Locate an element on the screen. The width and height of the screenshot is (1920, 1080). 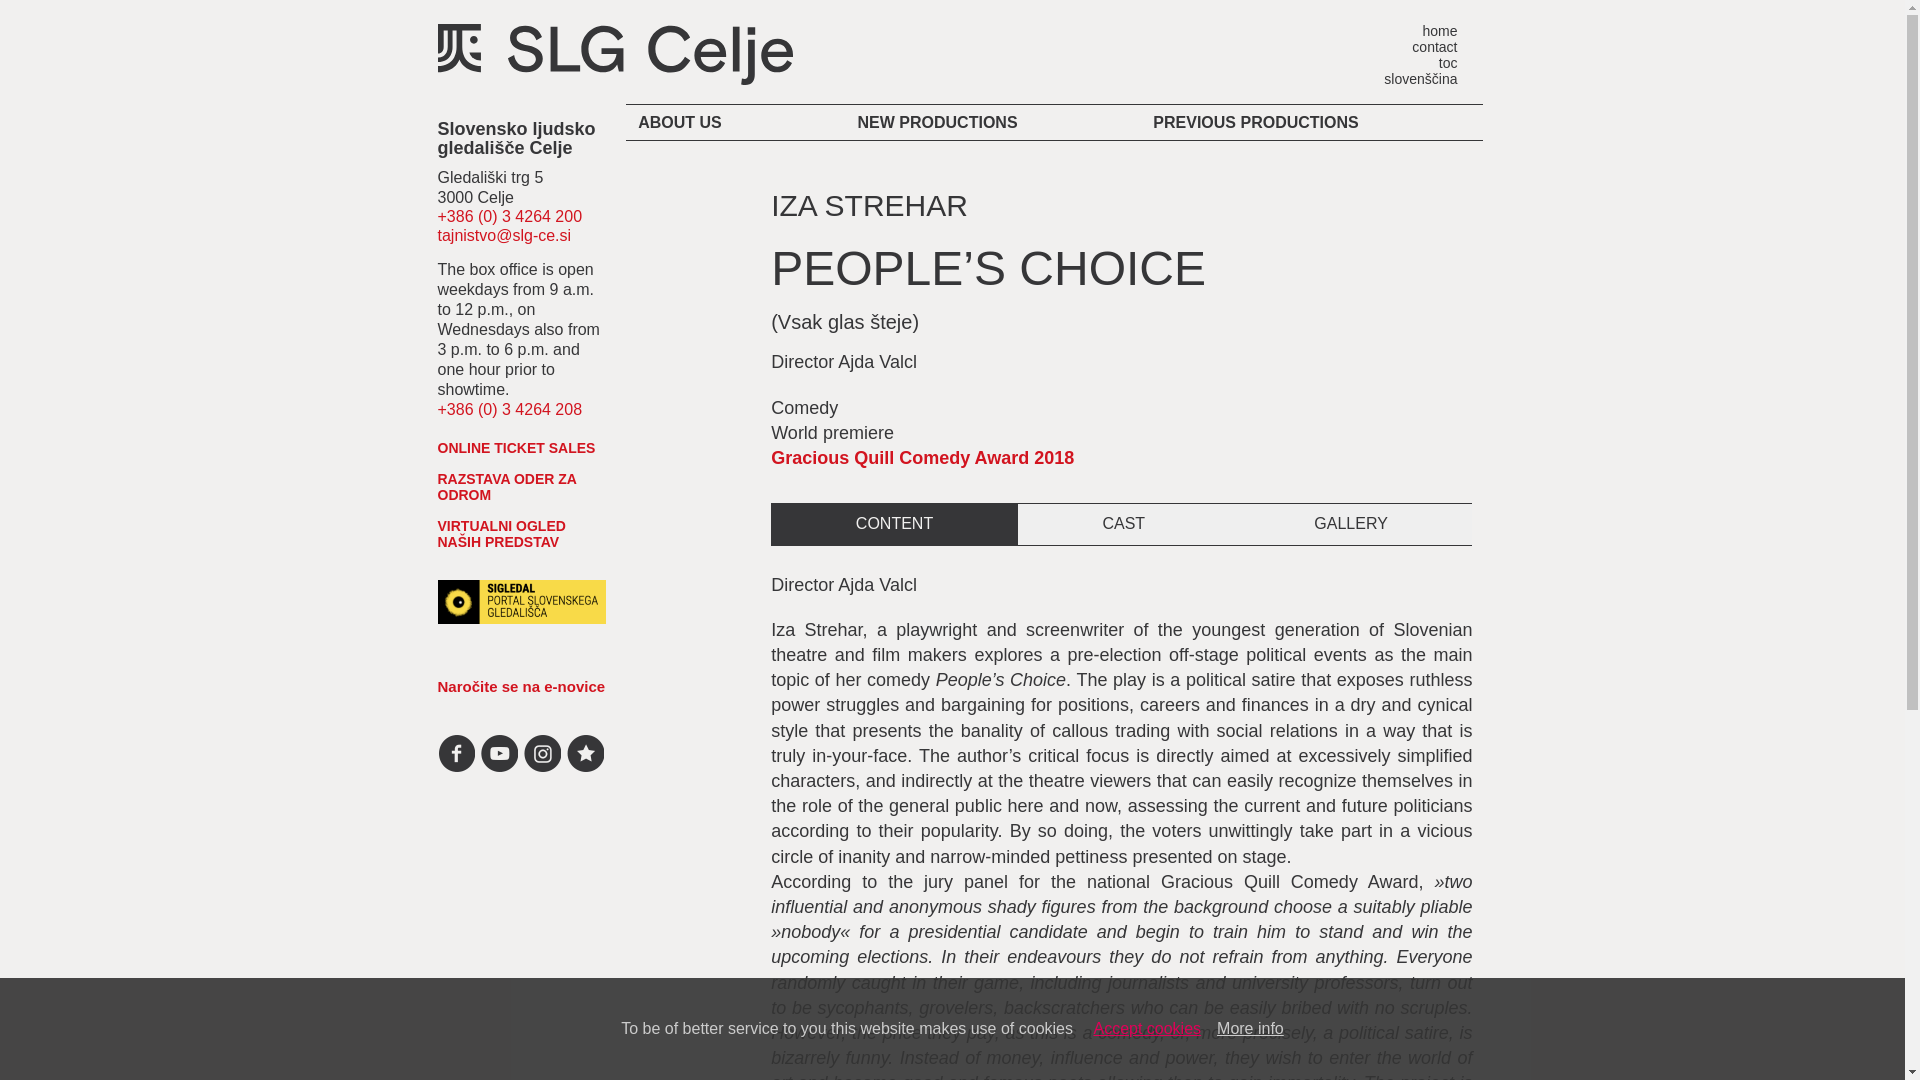
Who is who is located at coordinates (707, 193).